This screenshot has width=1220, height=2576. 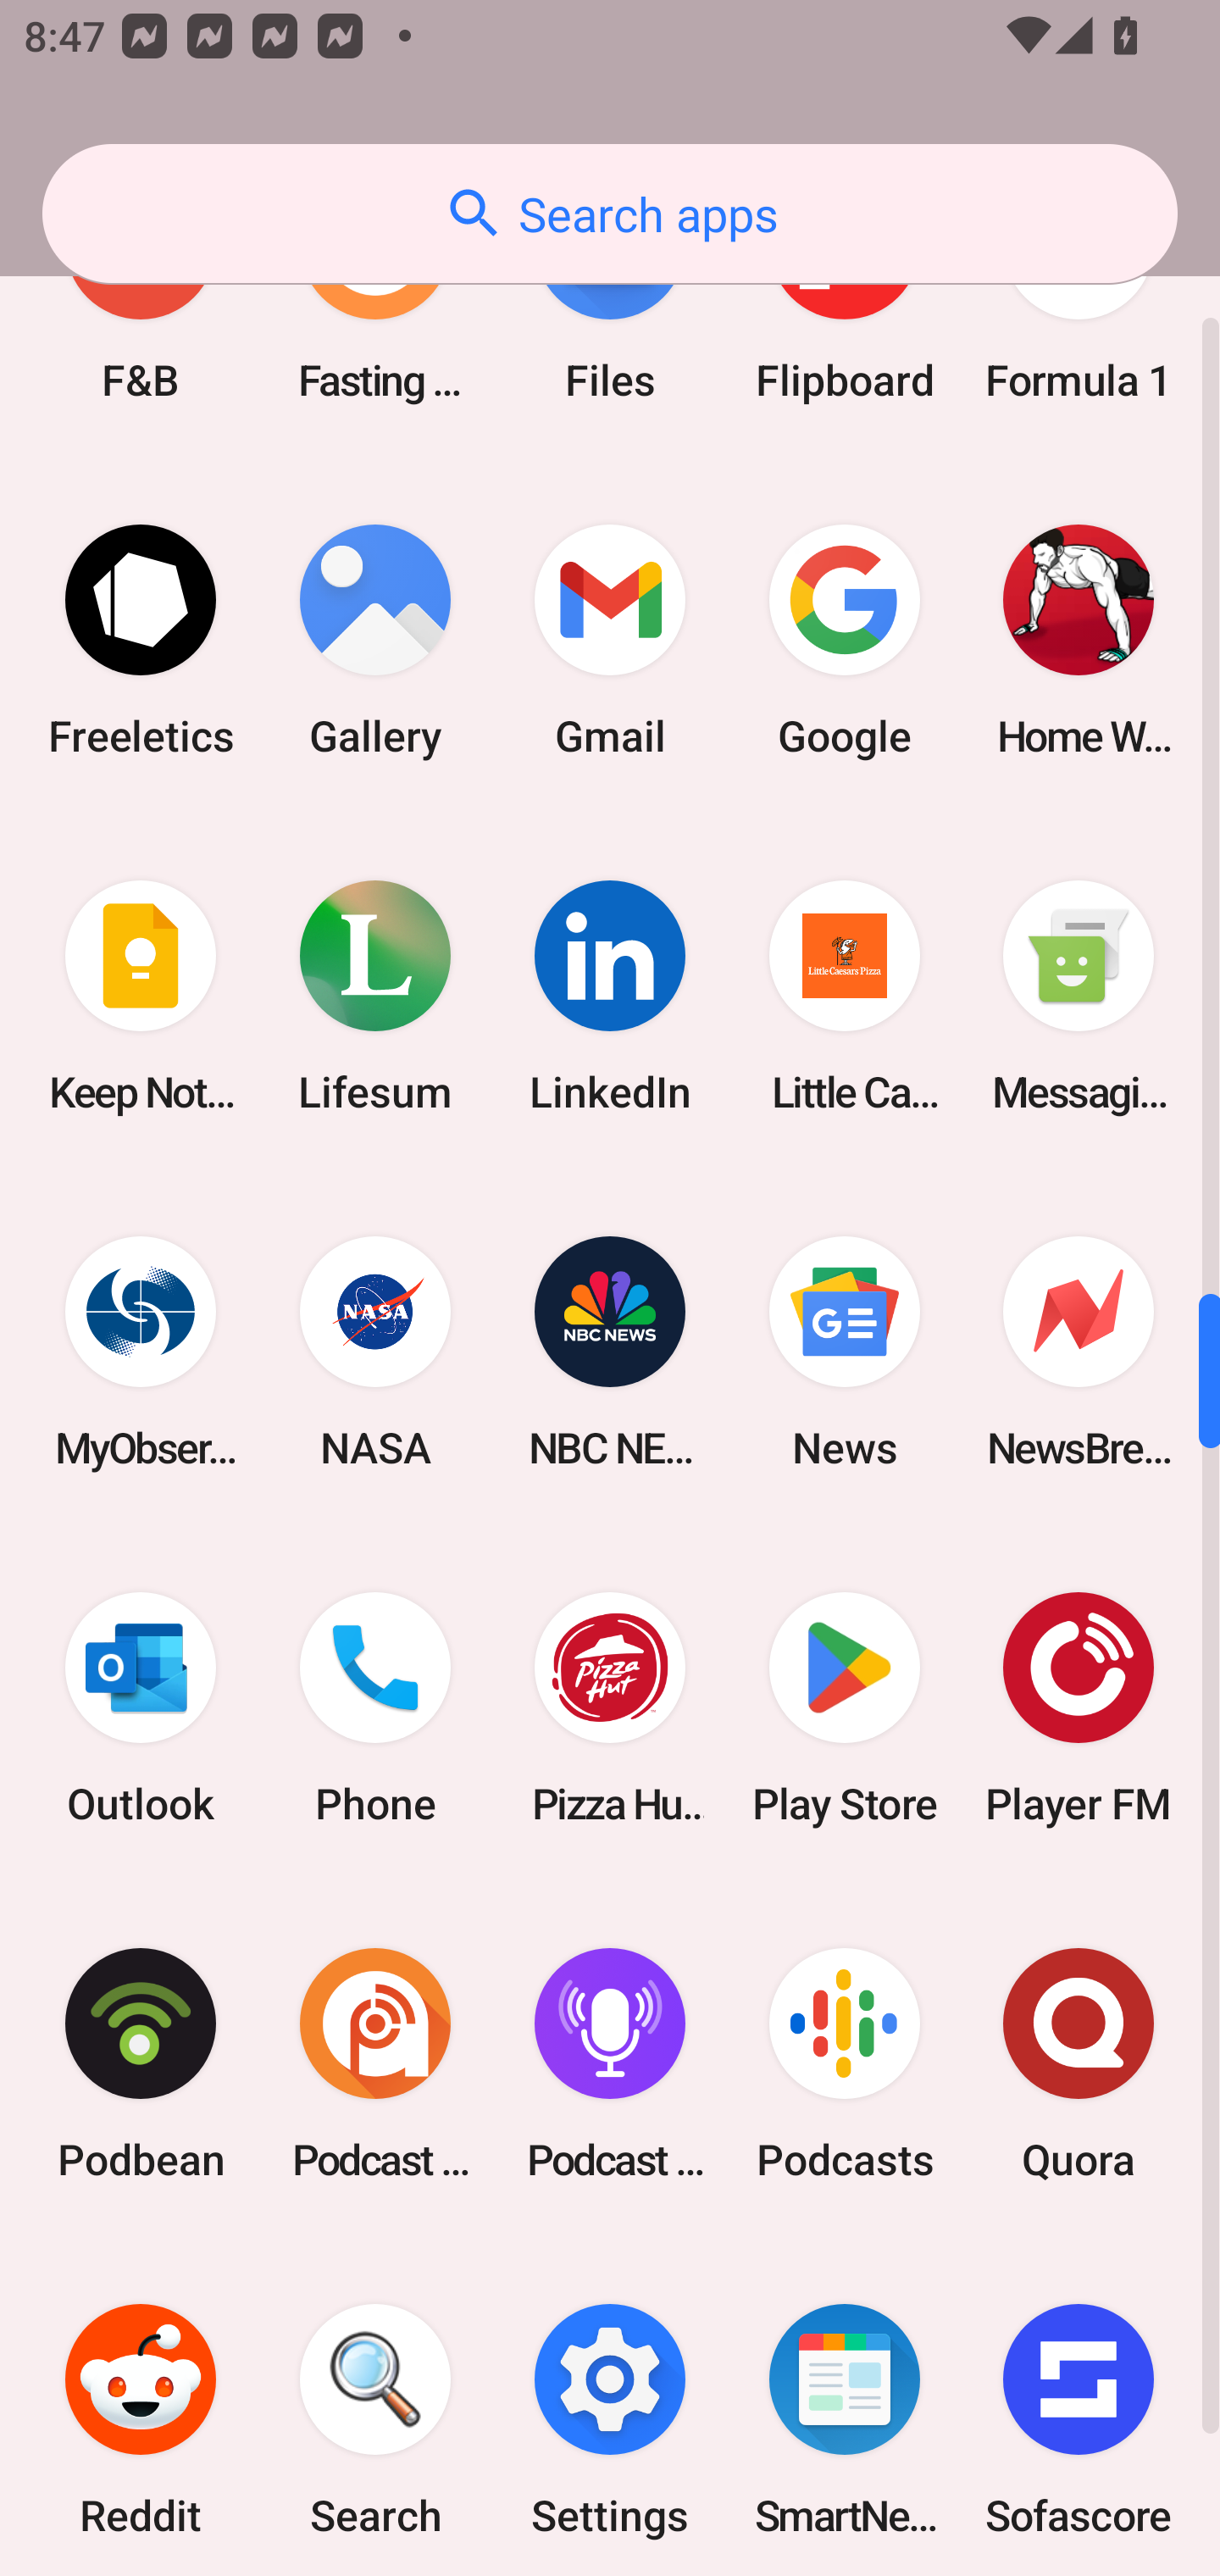 What do you see at coordinates (610, 317) in the screenshot?
I see `Files` at bounding box center [610, 317].